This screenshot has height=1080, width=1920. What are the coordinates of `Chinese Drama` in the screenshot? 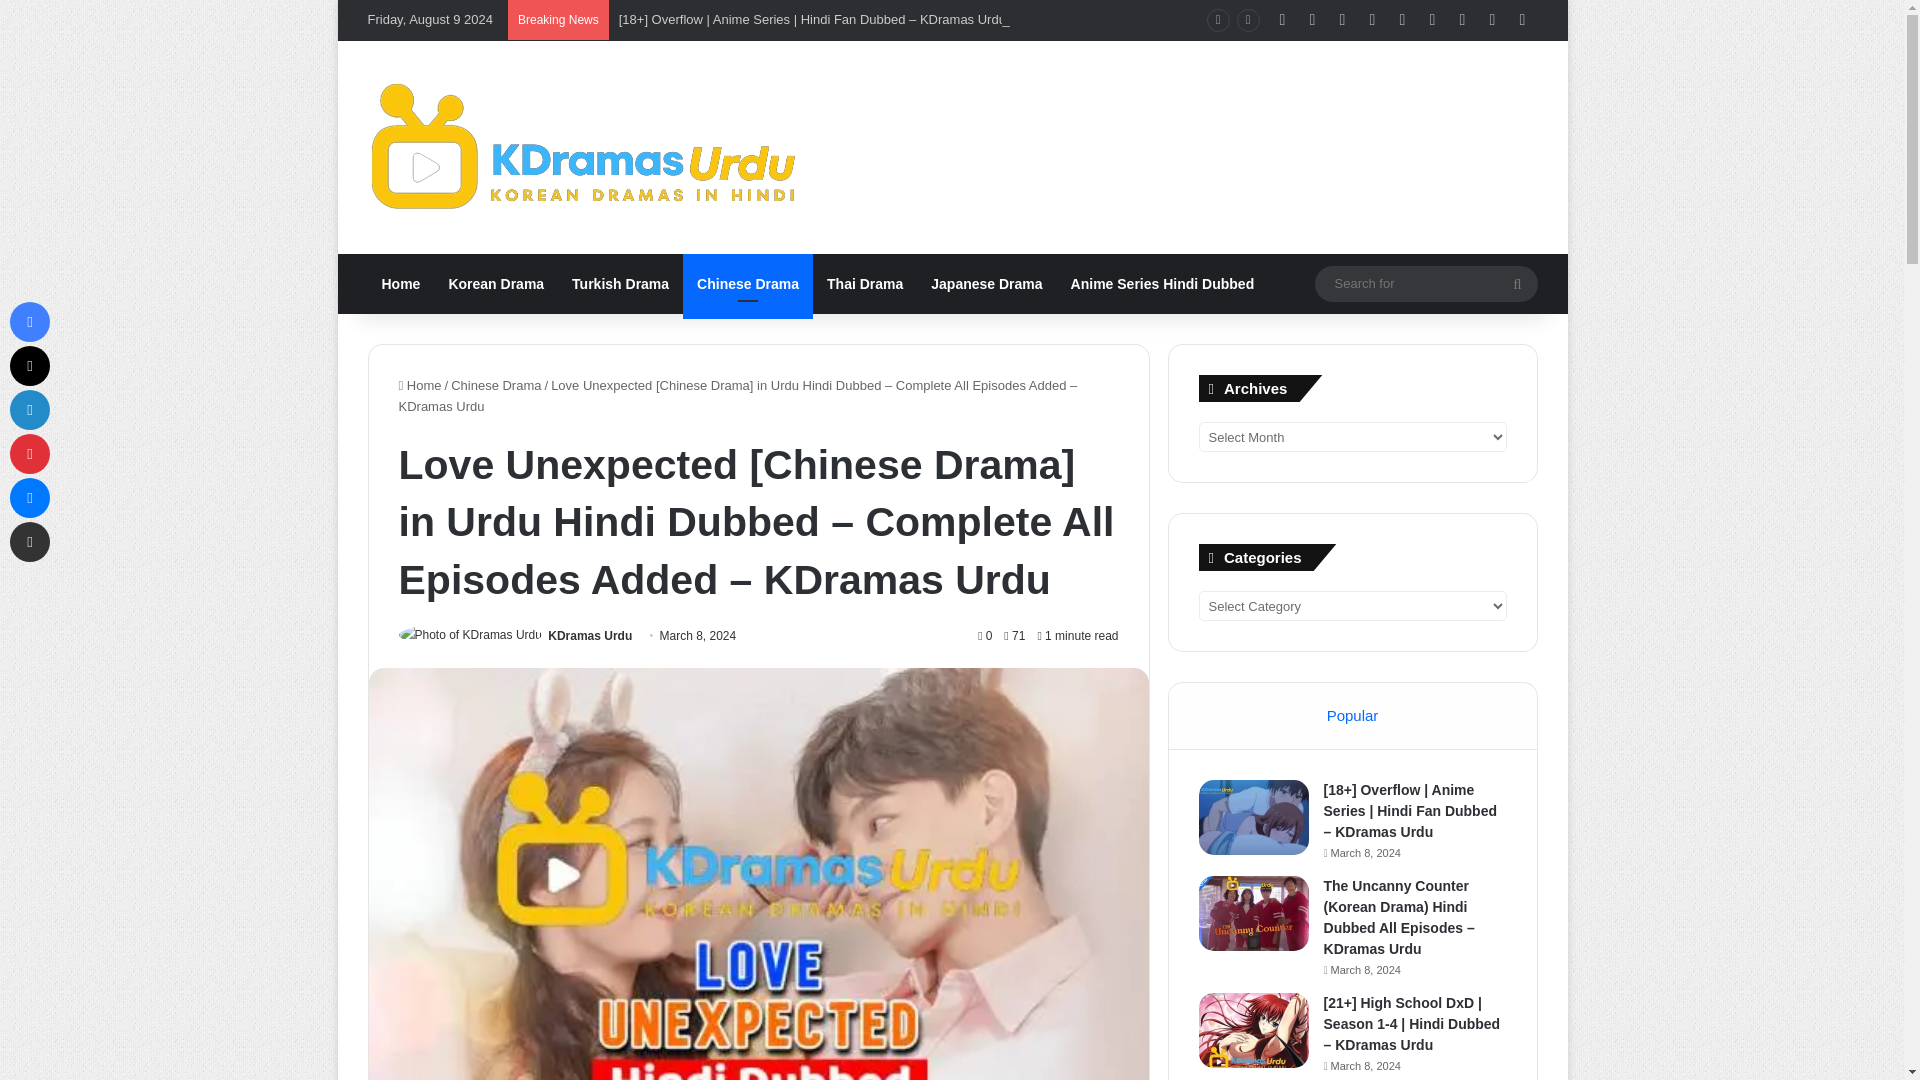 It's located at (748, 284).